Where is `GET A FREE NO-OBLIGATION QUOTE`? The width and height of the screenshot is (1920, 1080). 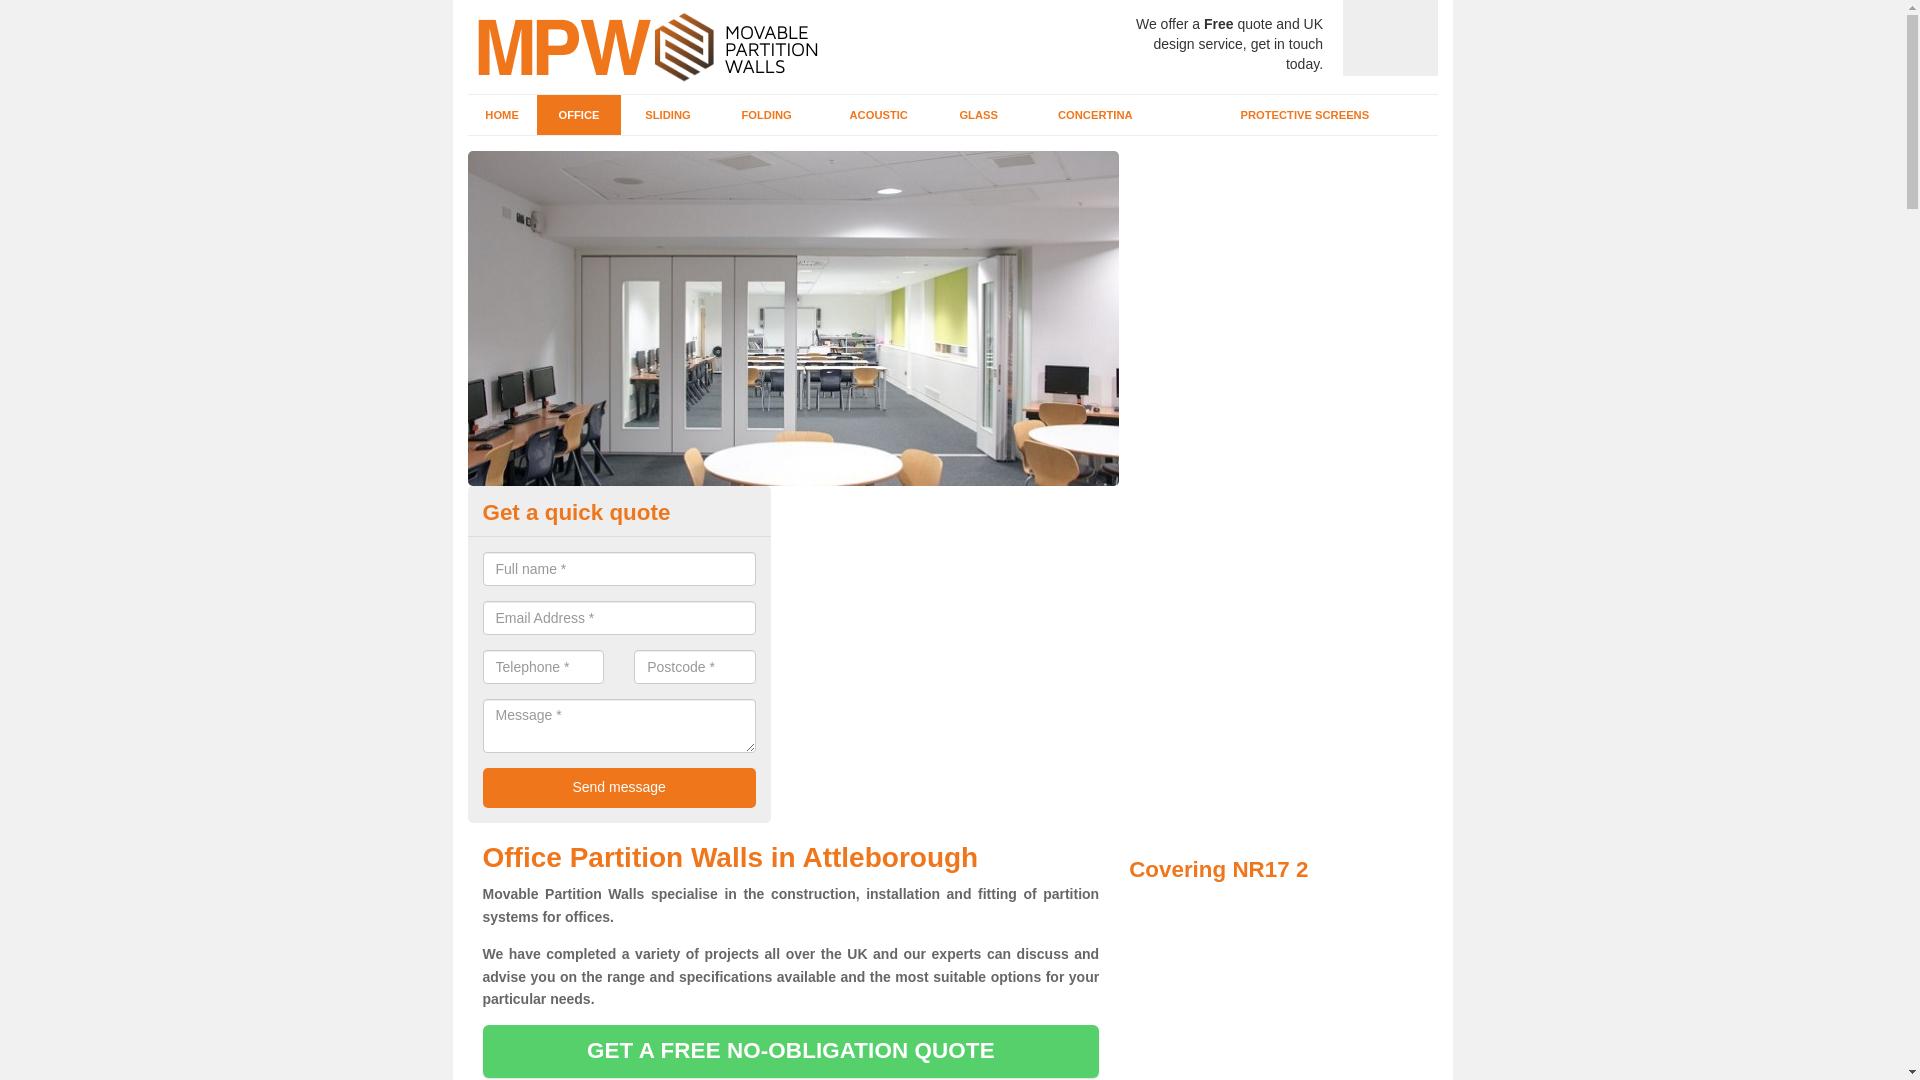
GET A FREE NO-OBLIGATION QUOTE is located at coordinates (790, 1050).